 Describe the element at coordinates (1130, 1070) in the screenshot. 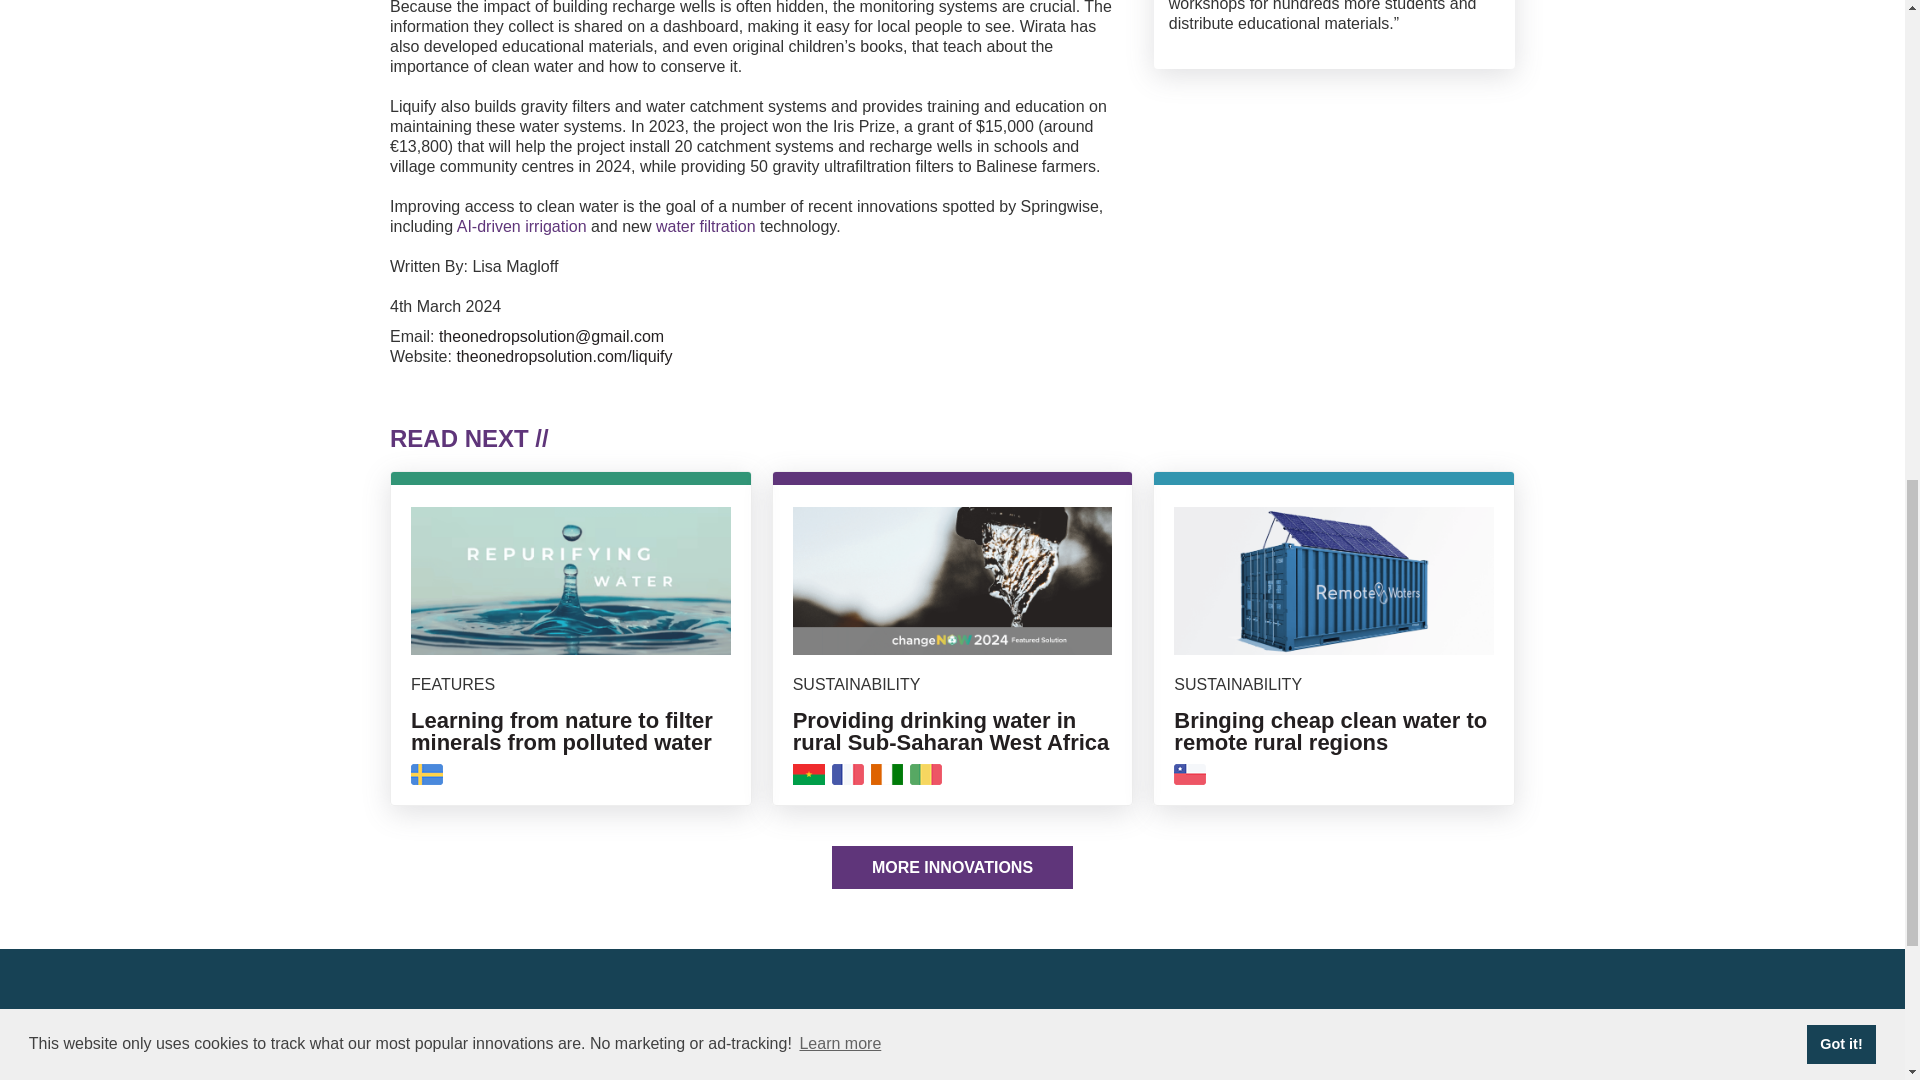

I see `Submit an Innovation` at that location.